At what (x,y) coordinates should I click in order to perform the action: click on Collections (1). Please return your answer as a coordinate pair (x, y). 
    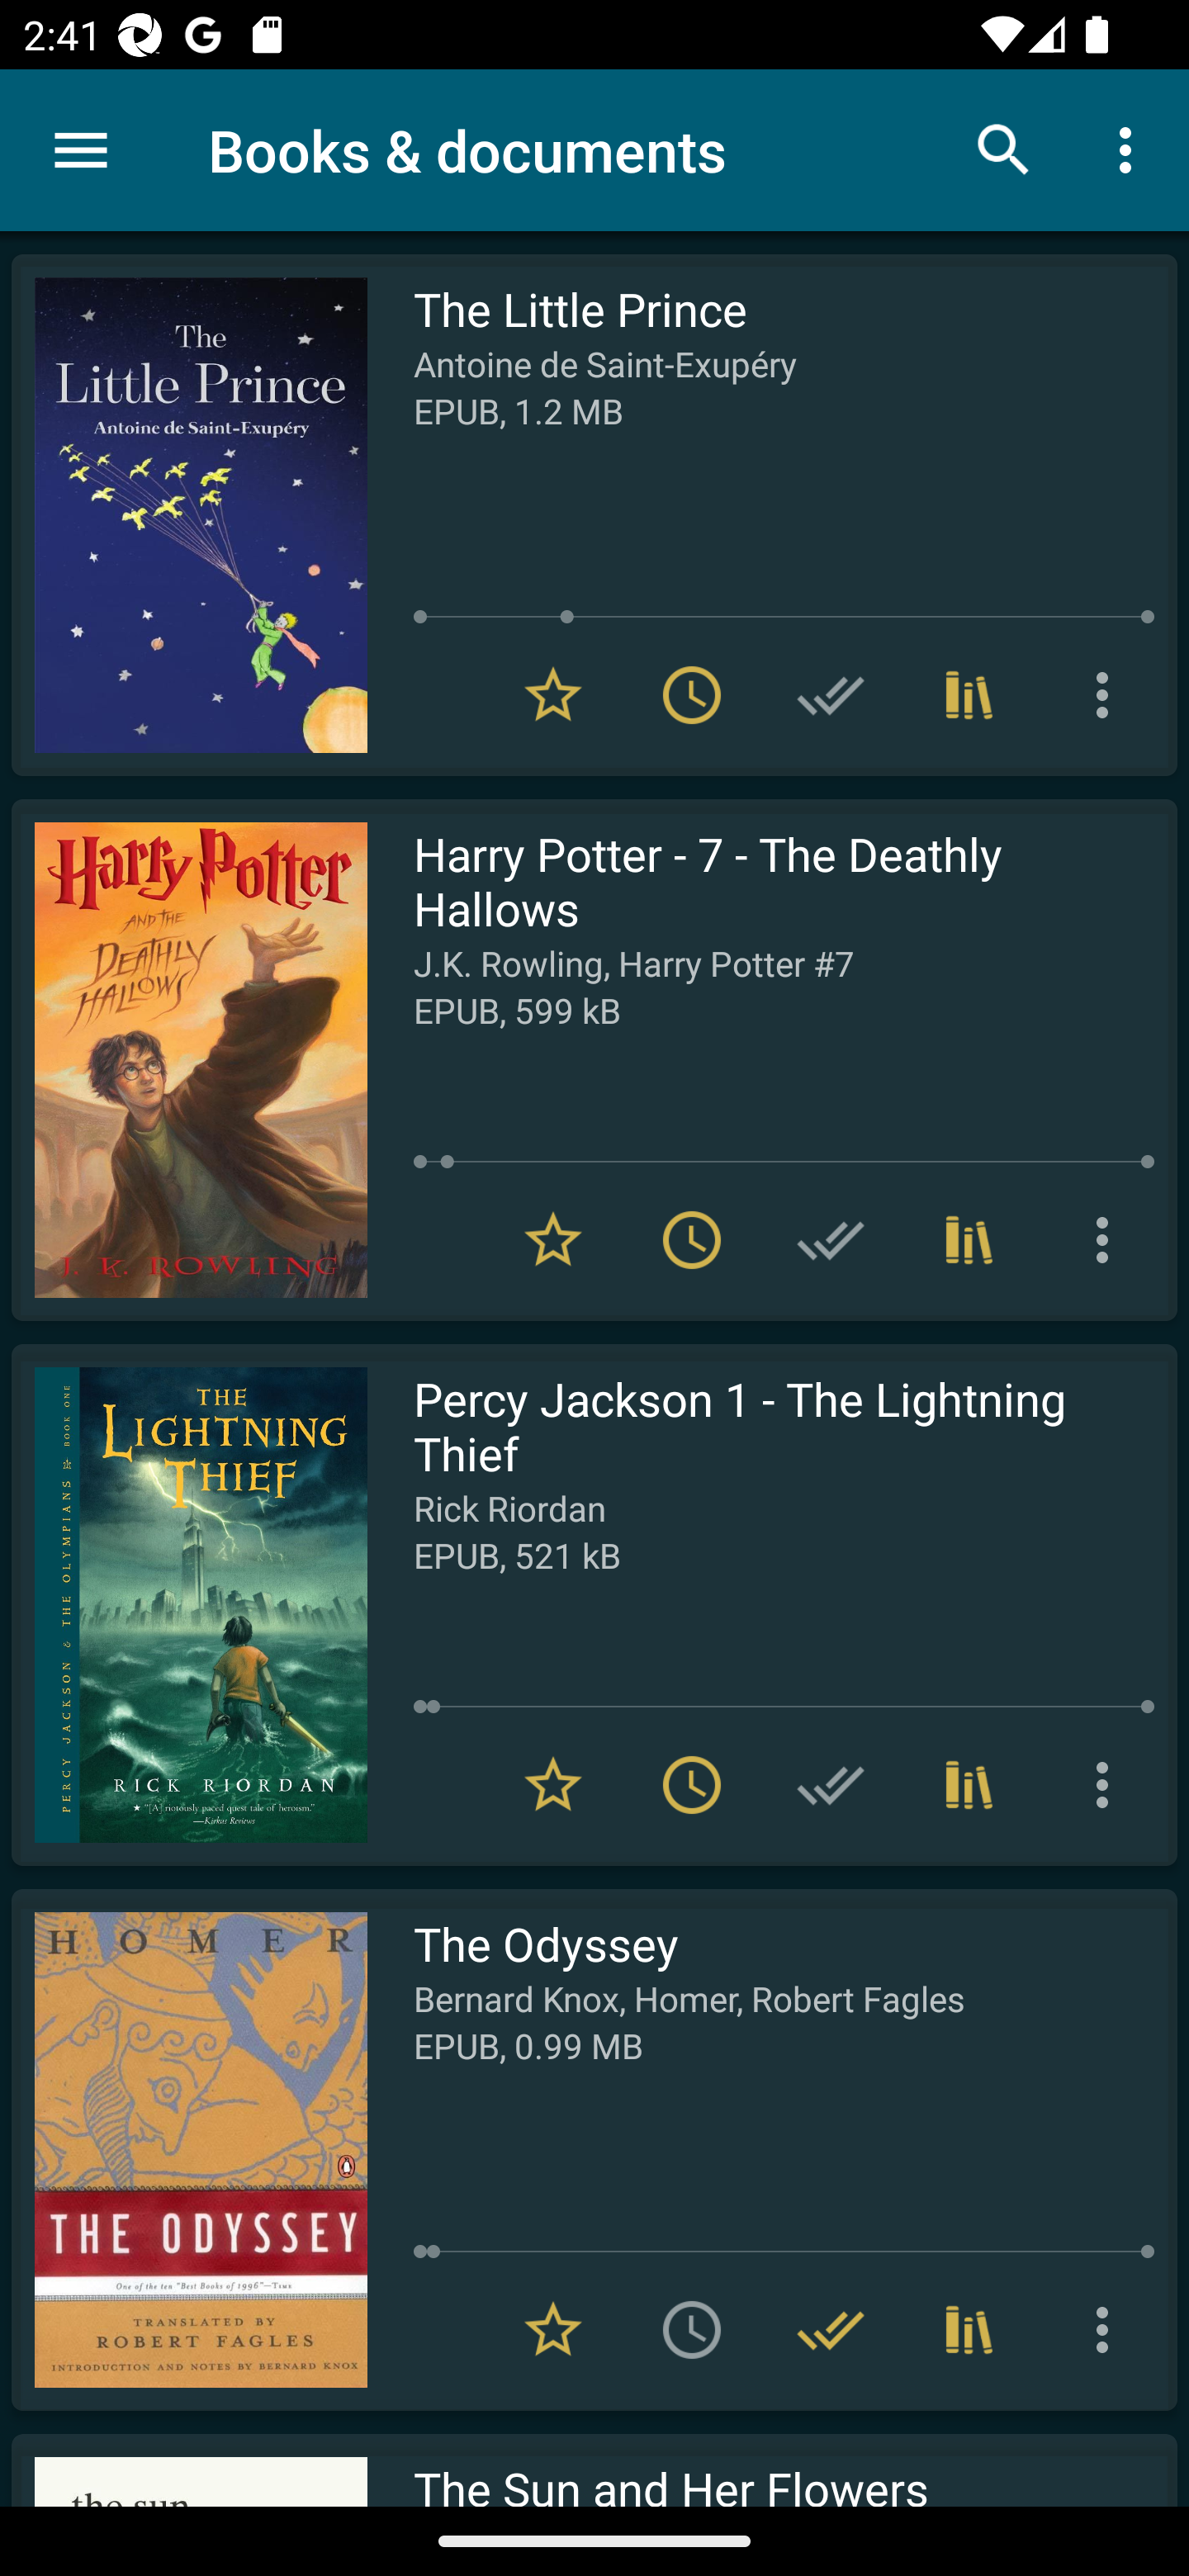
    Looking at the image, I should click on (969, 695).